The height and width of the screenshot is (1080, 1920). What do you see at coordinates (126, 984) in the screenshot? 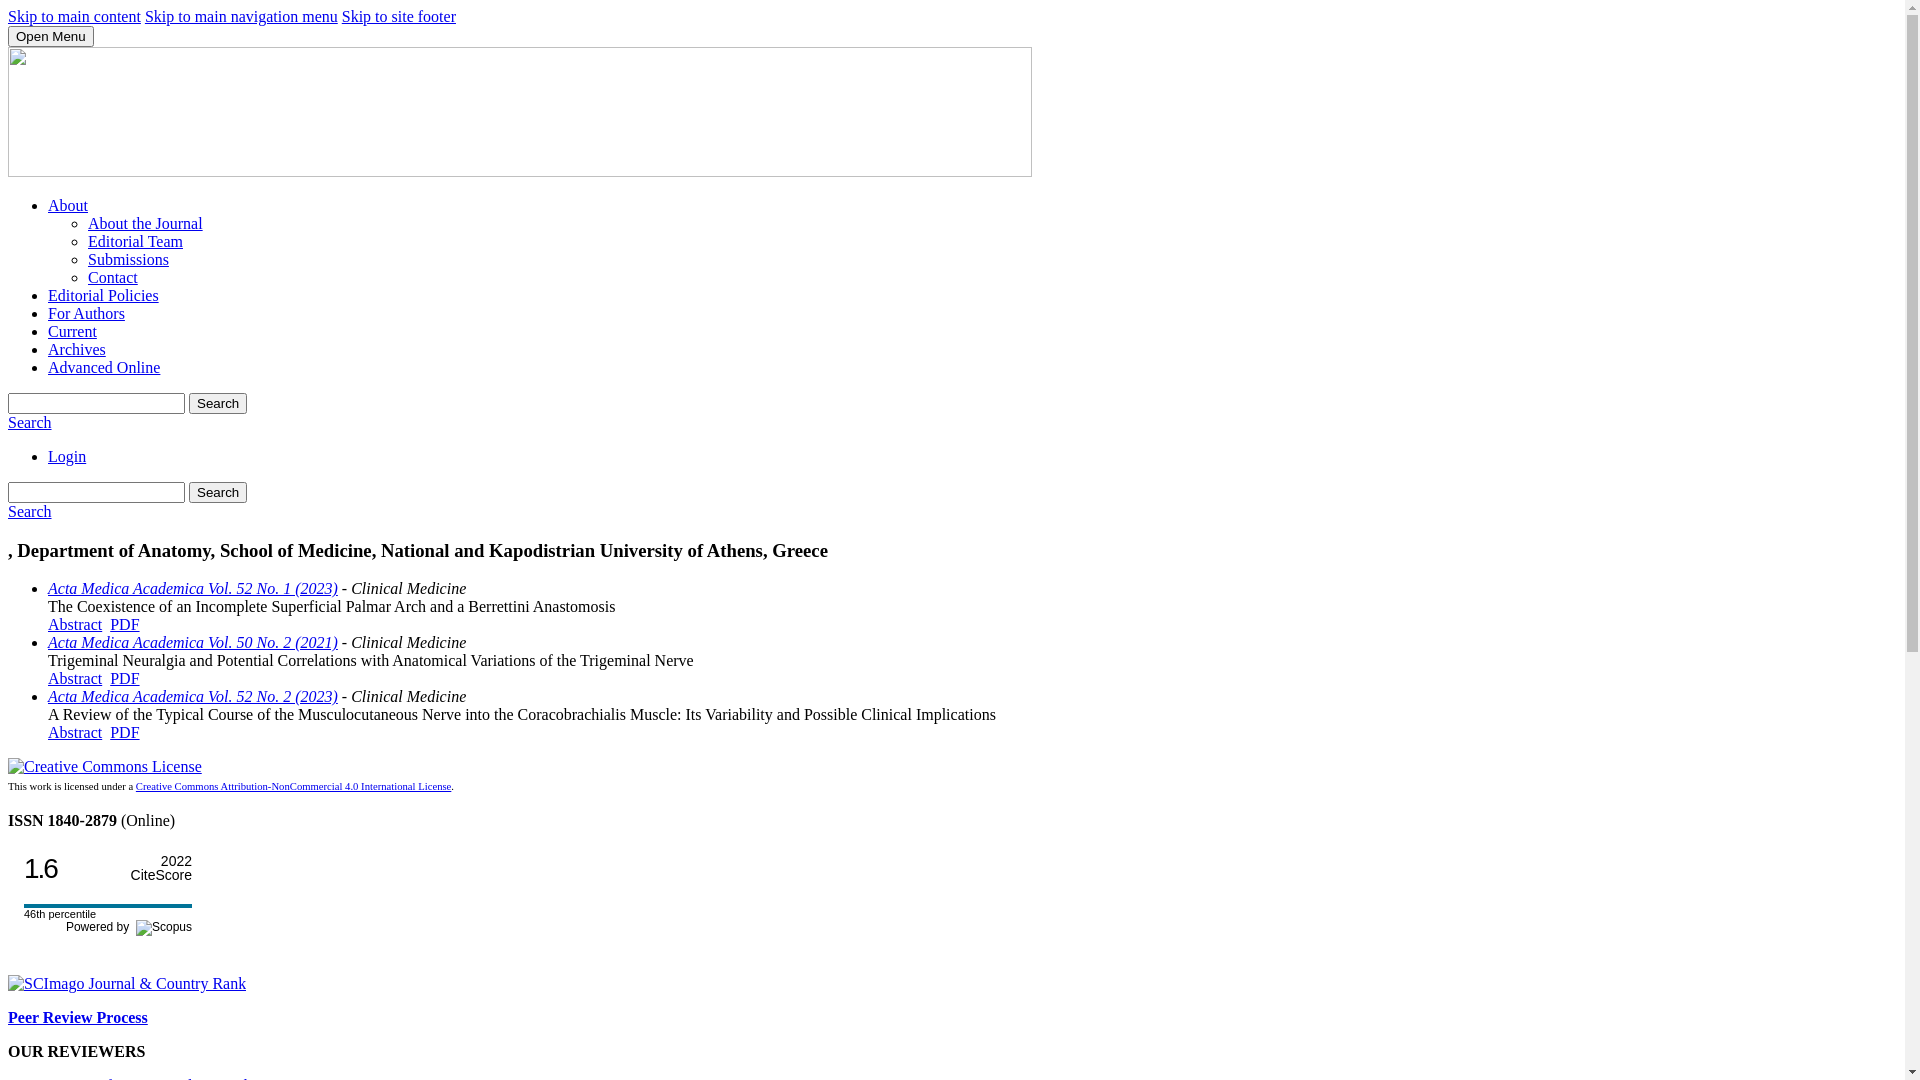
I see `SCImago Journal & Country Rank` at bounding box center [126, 984].